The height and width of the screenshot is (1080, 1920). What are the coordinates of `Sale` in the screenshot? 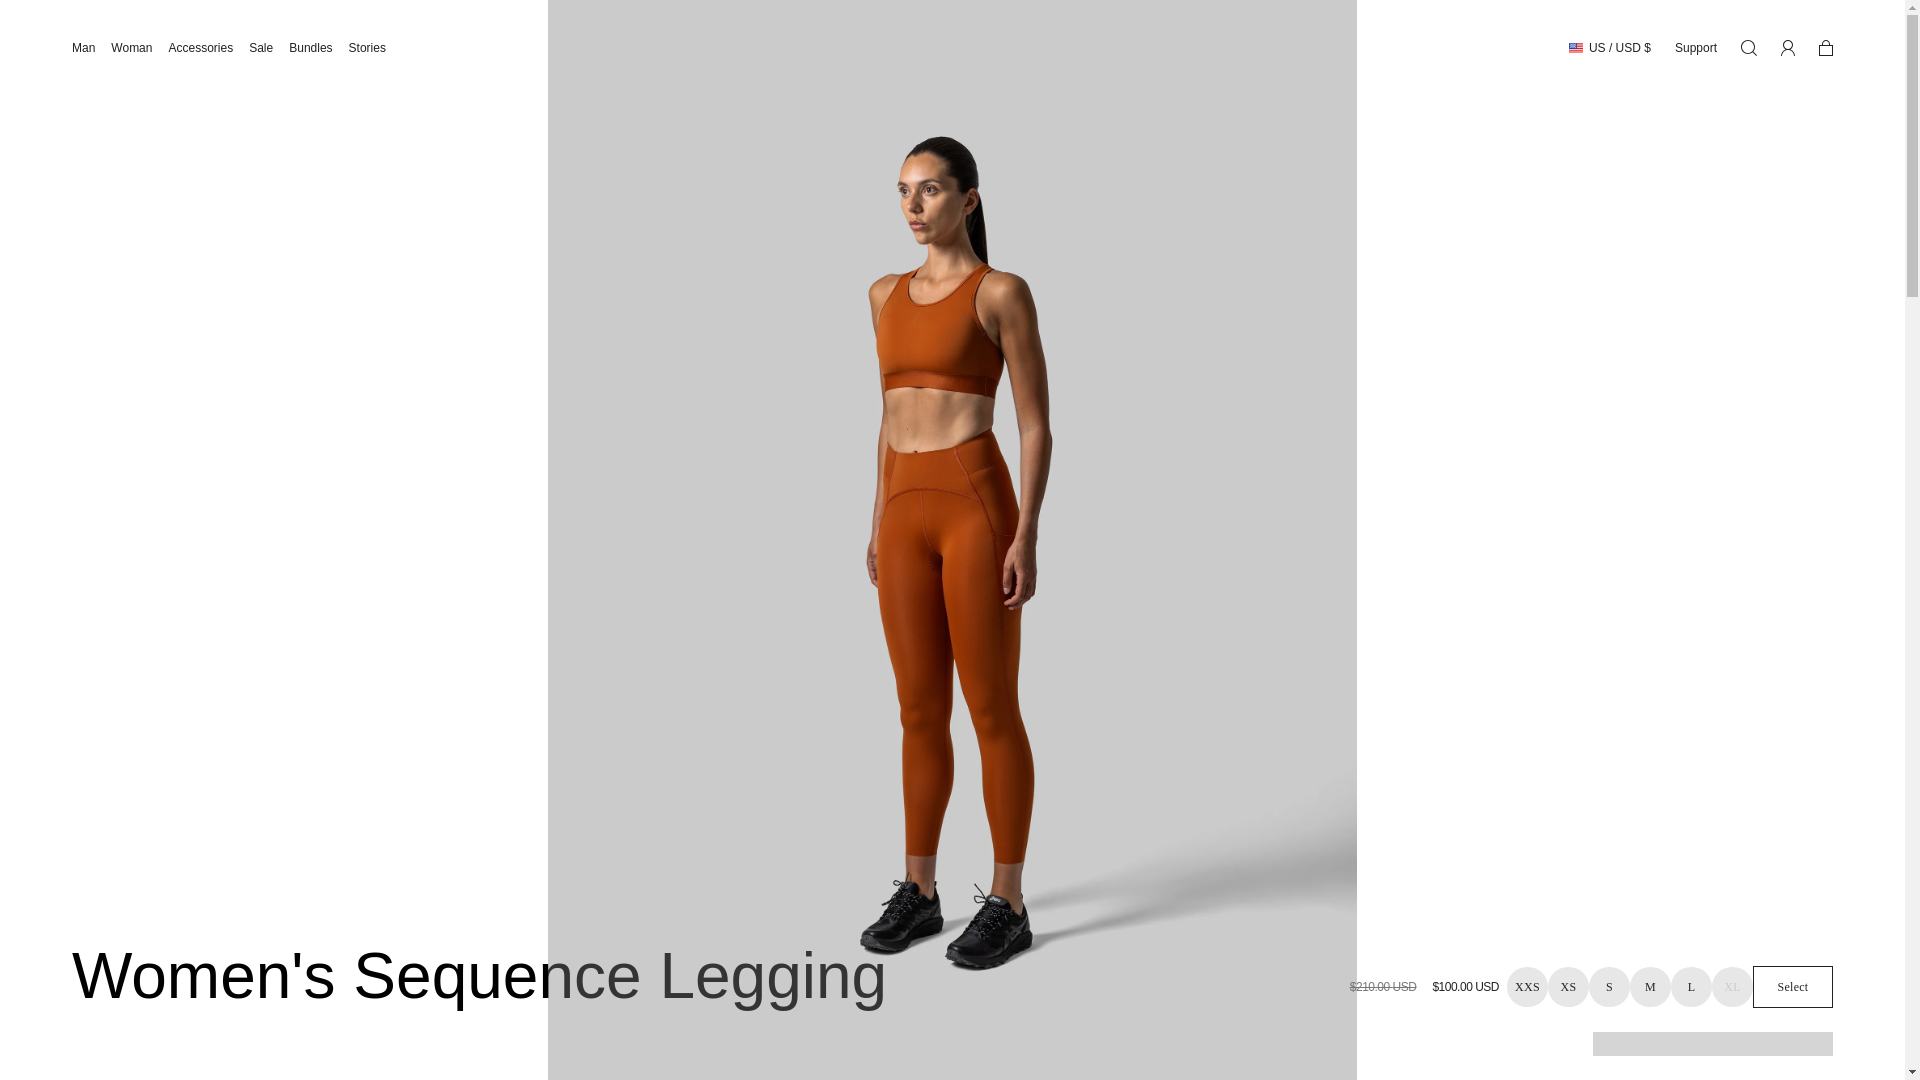 It's located at (269, 48).